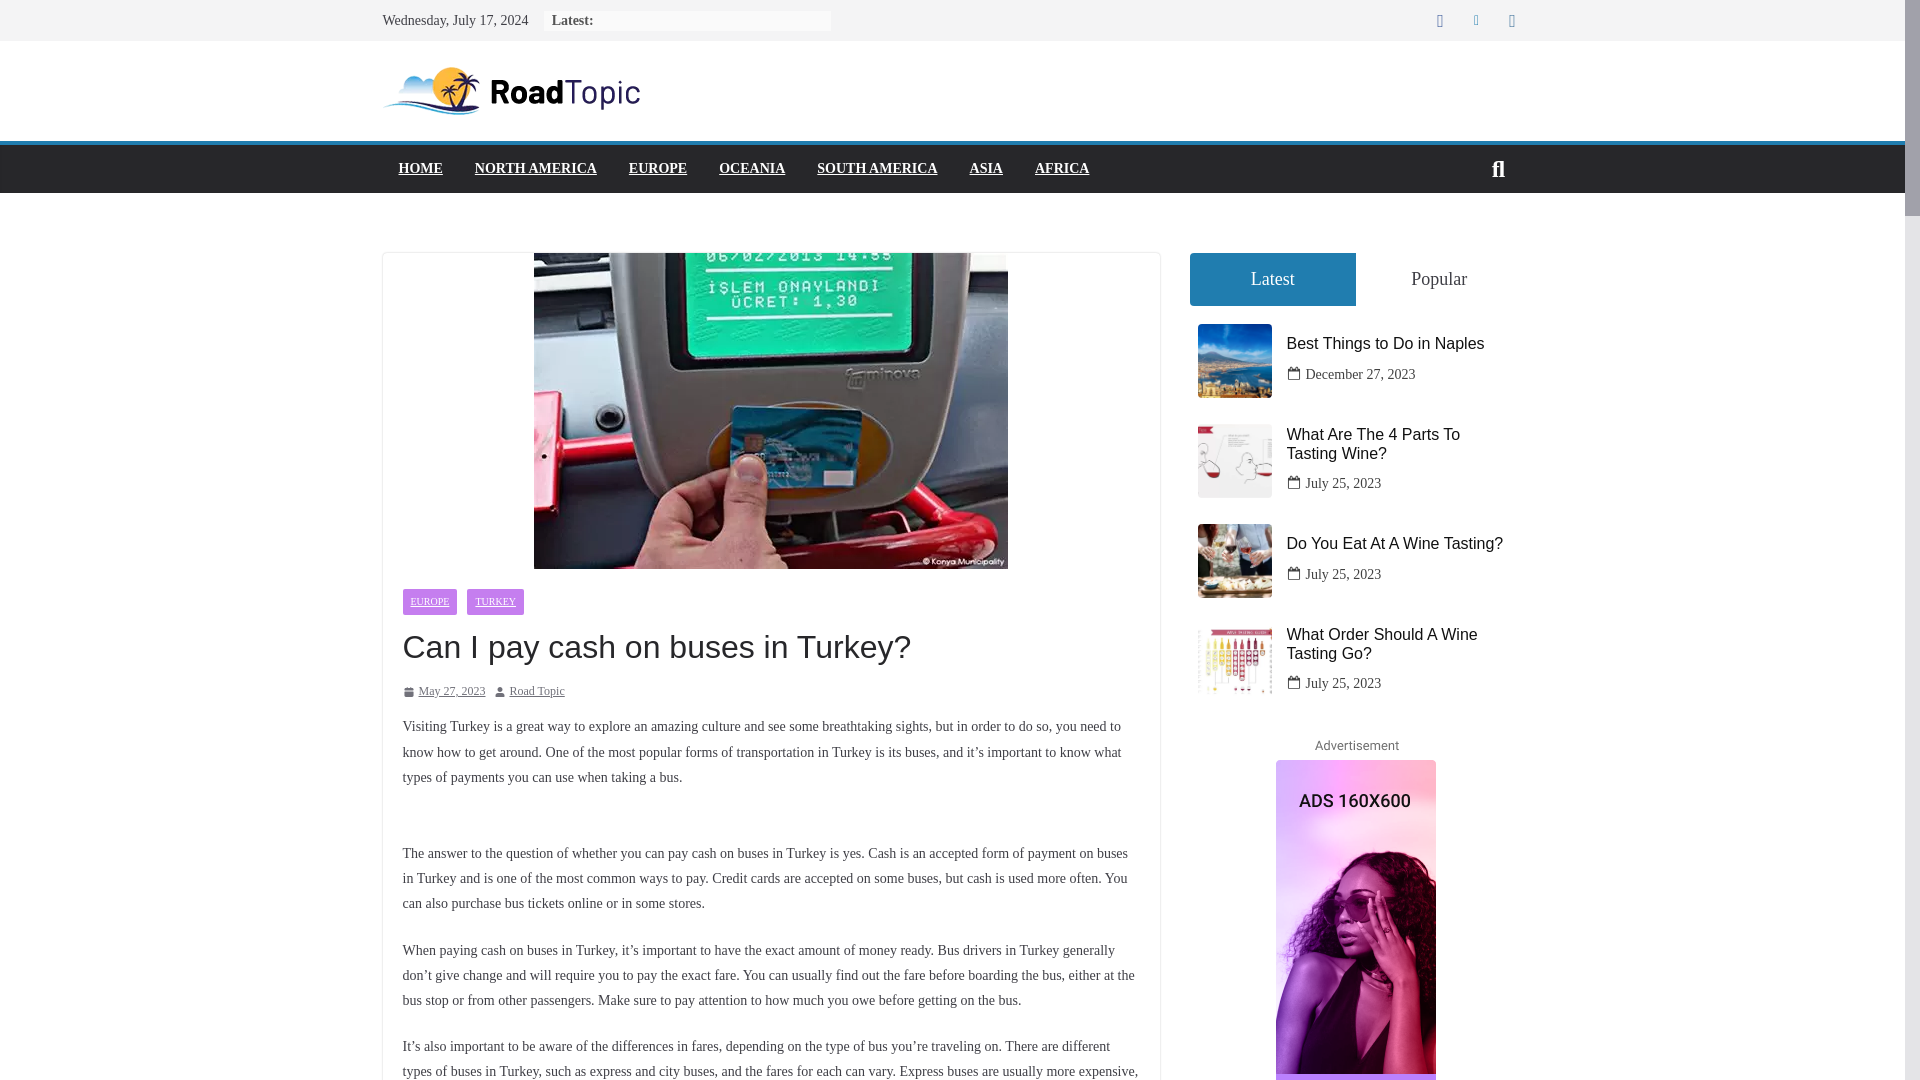 This screenshot has height=1080, width=1920. I want to click on July 25, 2023, so click(1344, 482).